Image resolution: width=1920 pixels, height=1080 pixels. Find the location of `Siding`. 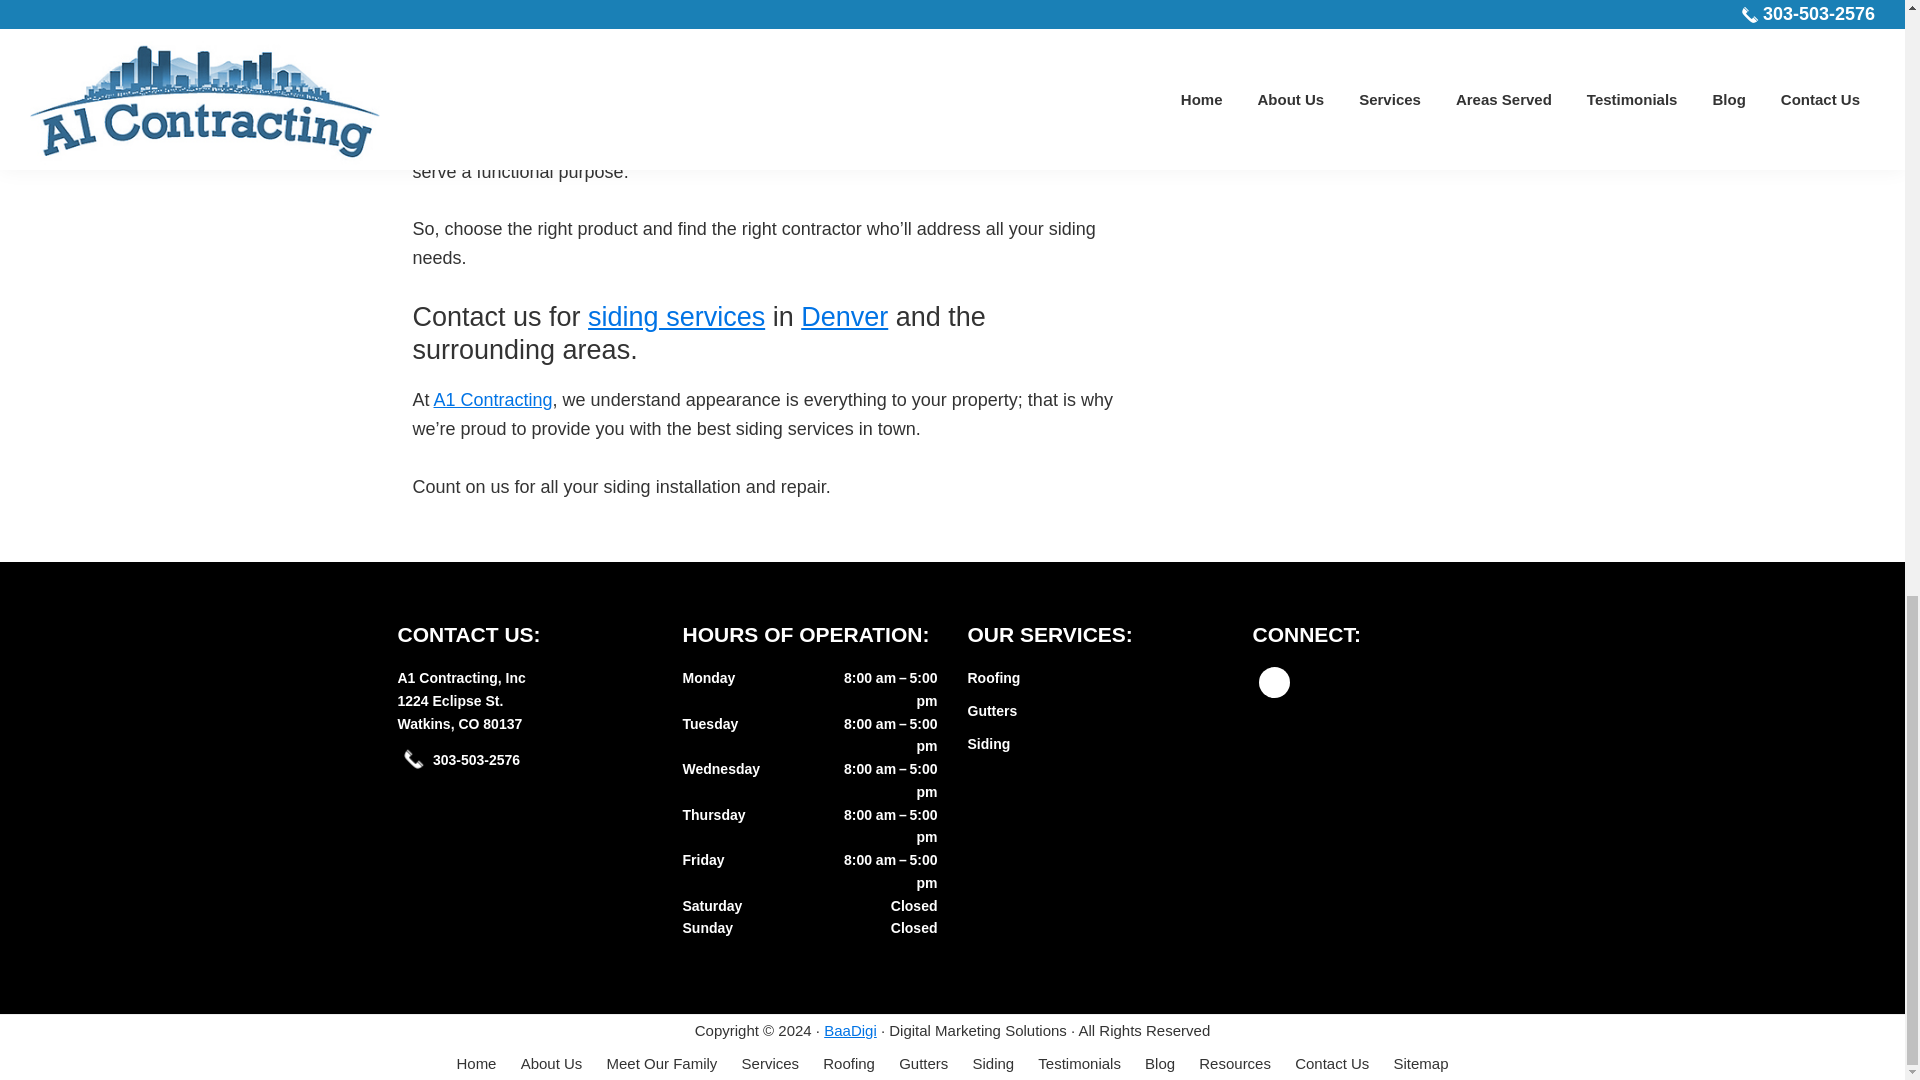

Siding is located at coordinates (994, 677).